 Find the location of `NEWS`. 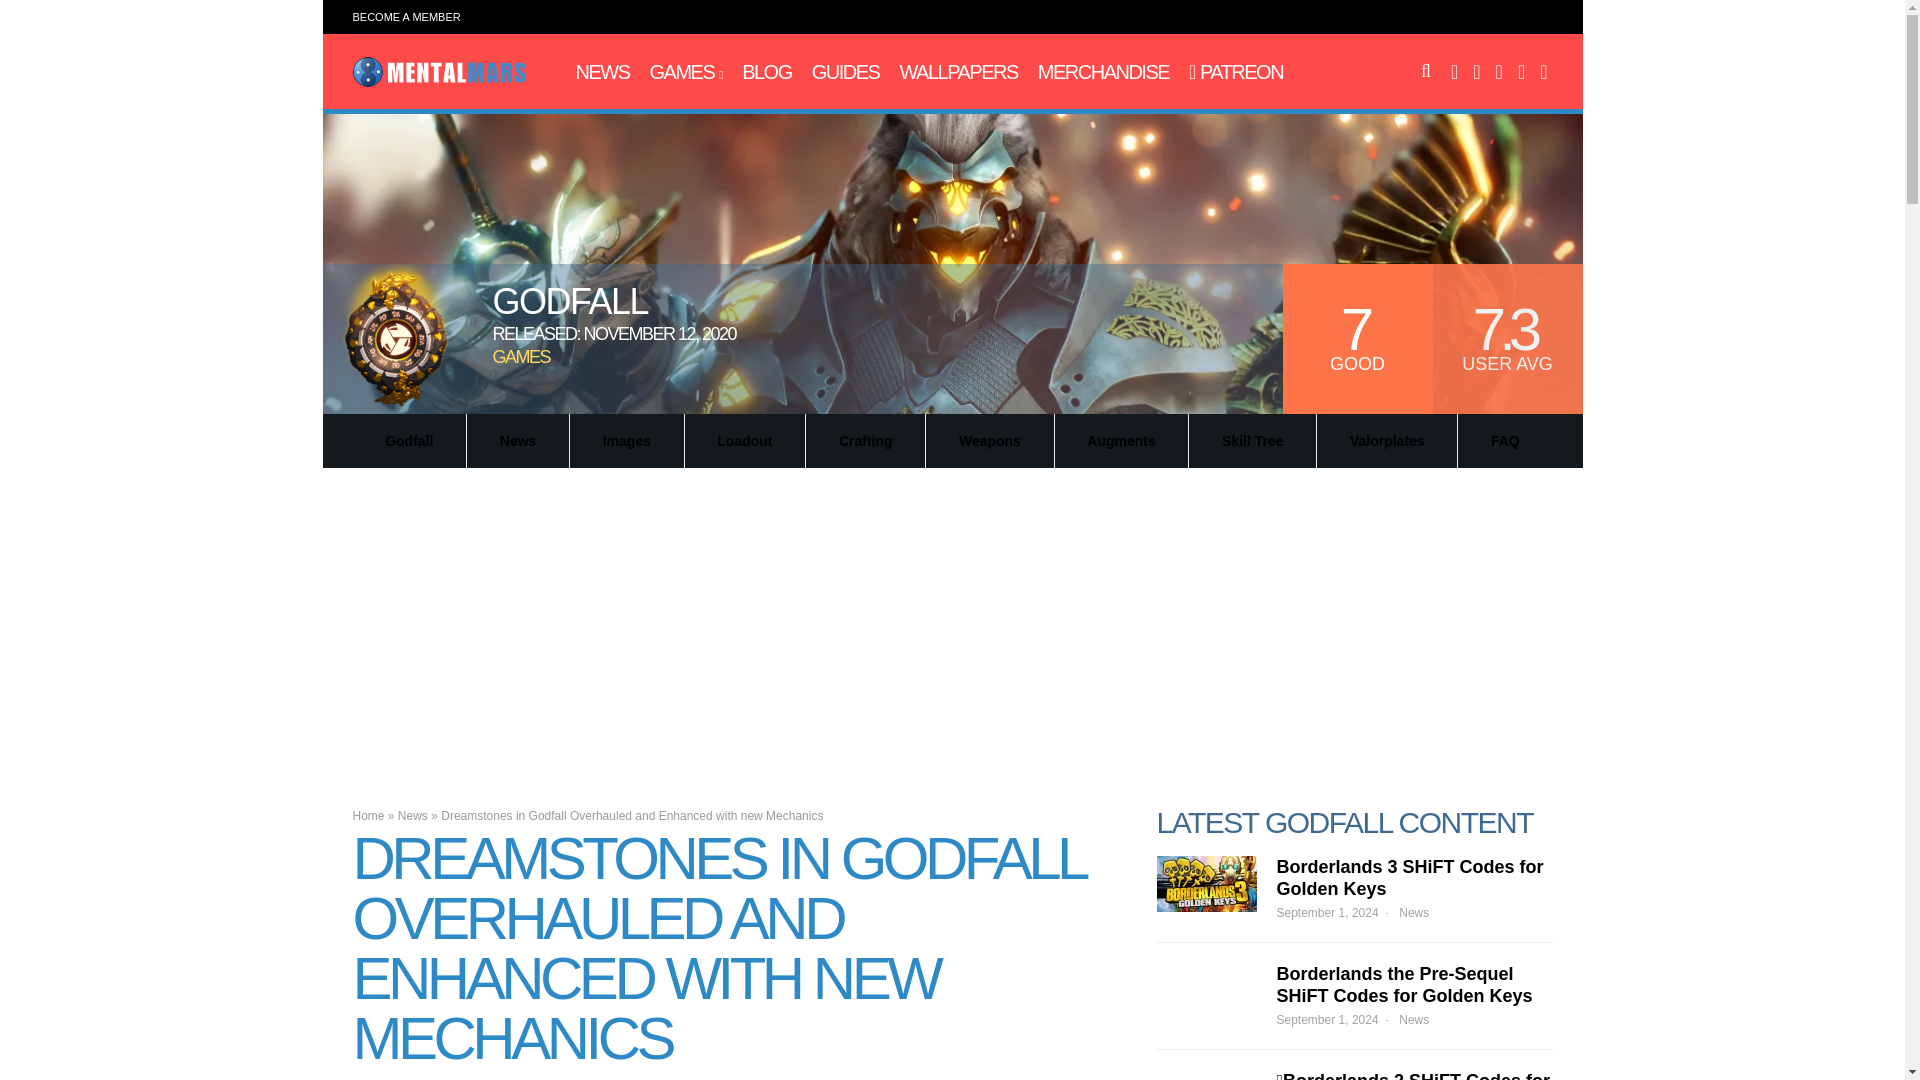

NEWS is located at coordinates (602, 72).